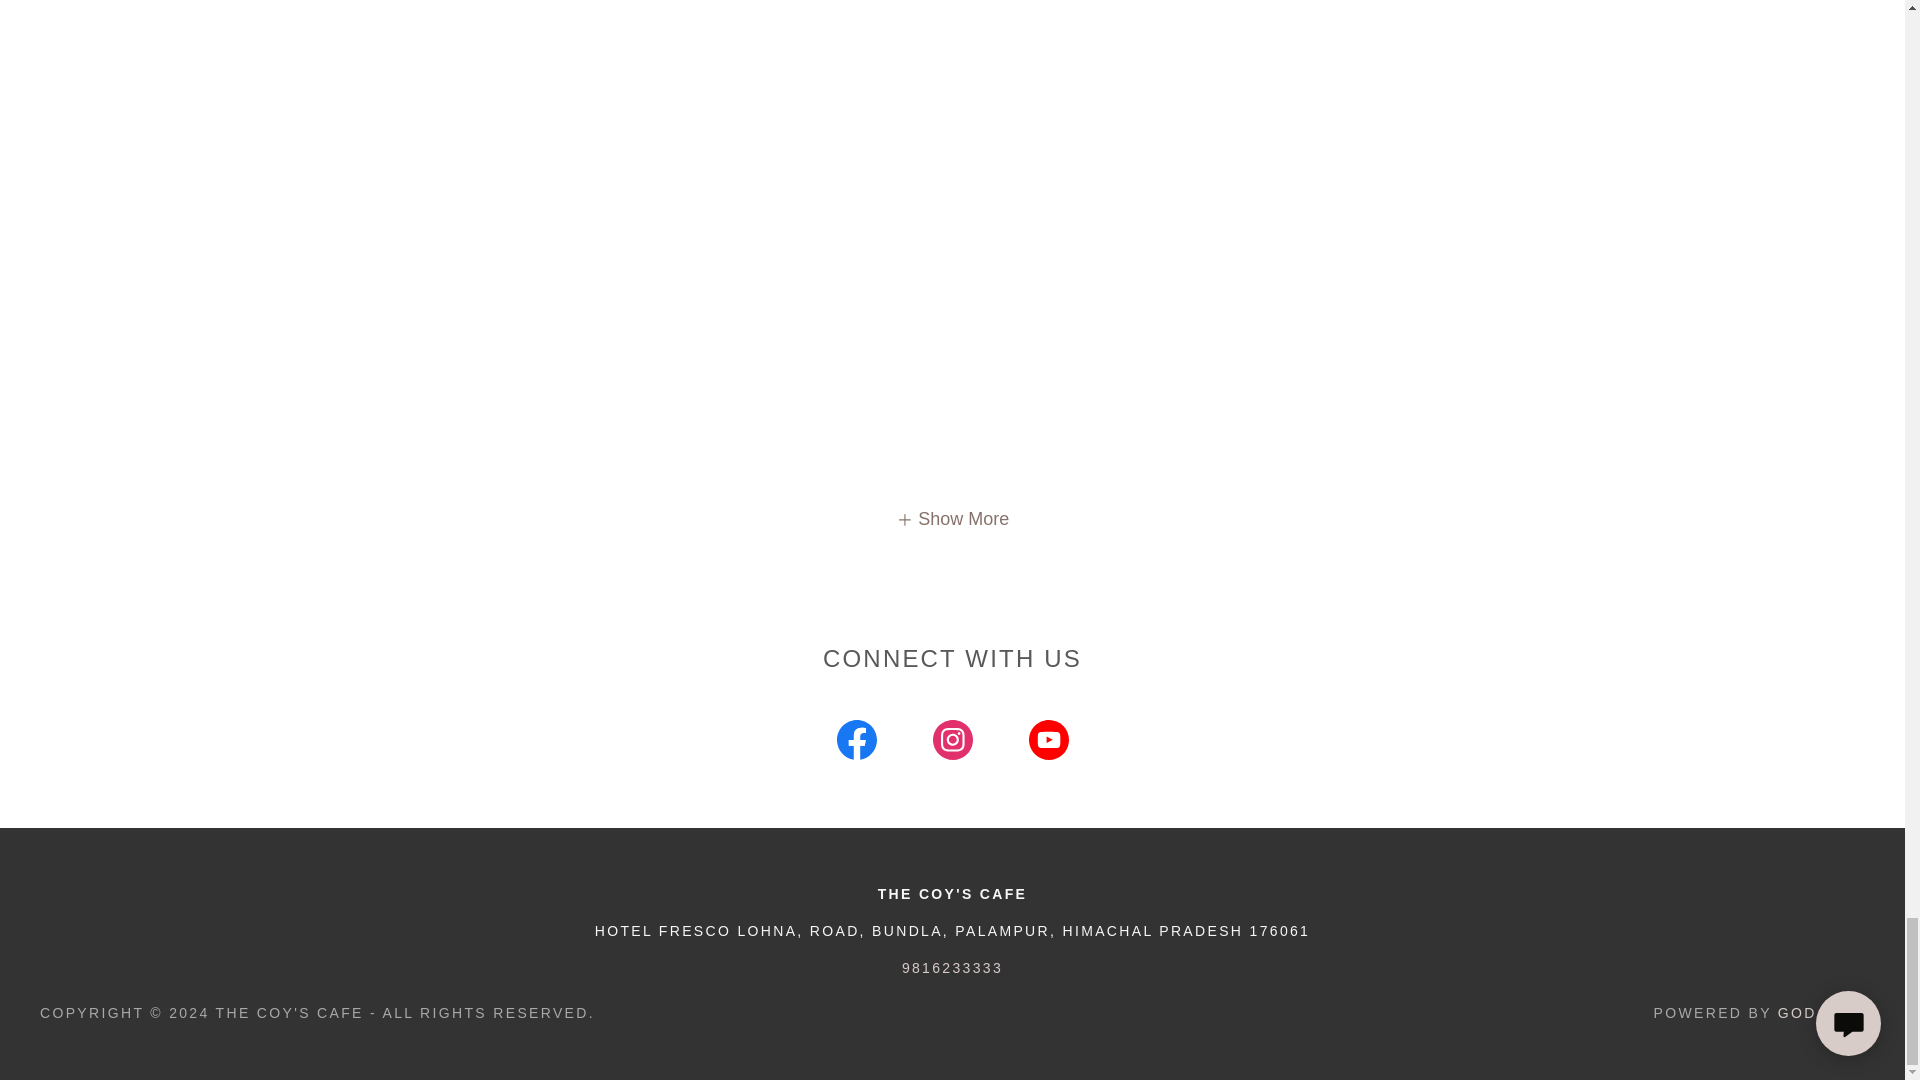 This screenshot has height=1080, width=1920. What do you see at coordinates (952, 518) in the screenshot?
I see `Show More` at bounding box center [952, 518].